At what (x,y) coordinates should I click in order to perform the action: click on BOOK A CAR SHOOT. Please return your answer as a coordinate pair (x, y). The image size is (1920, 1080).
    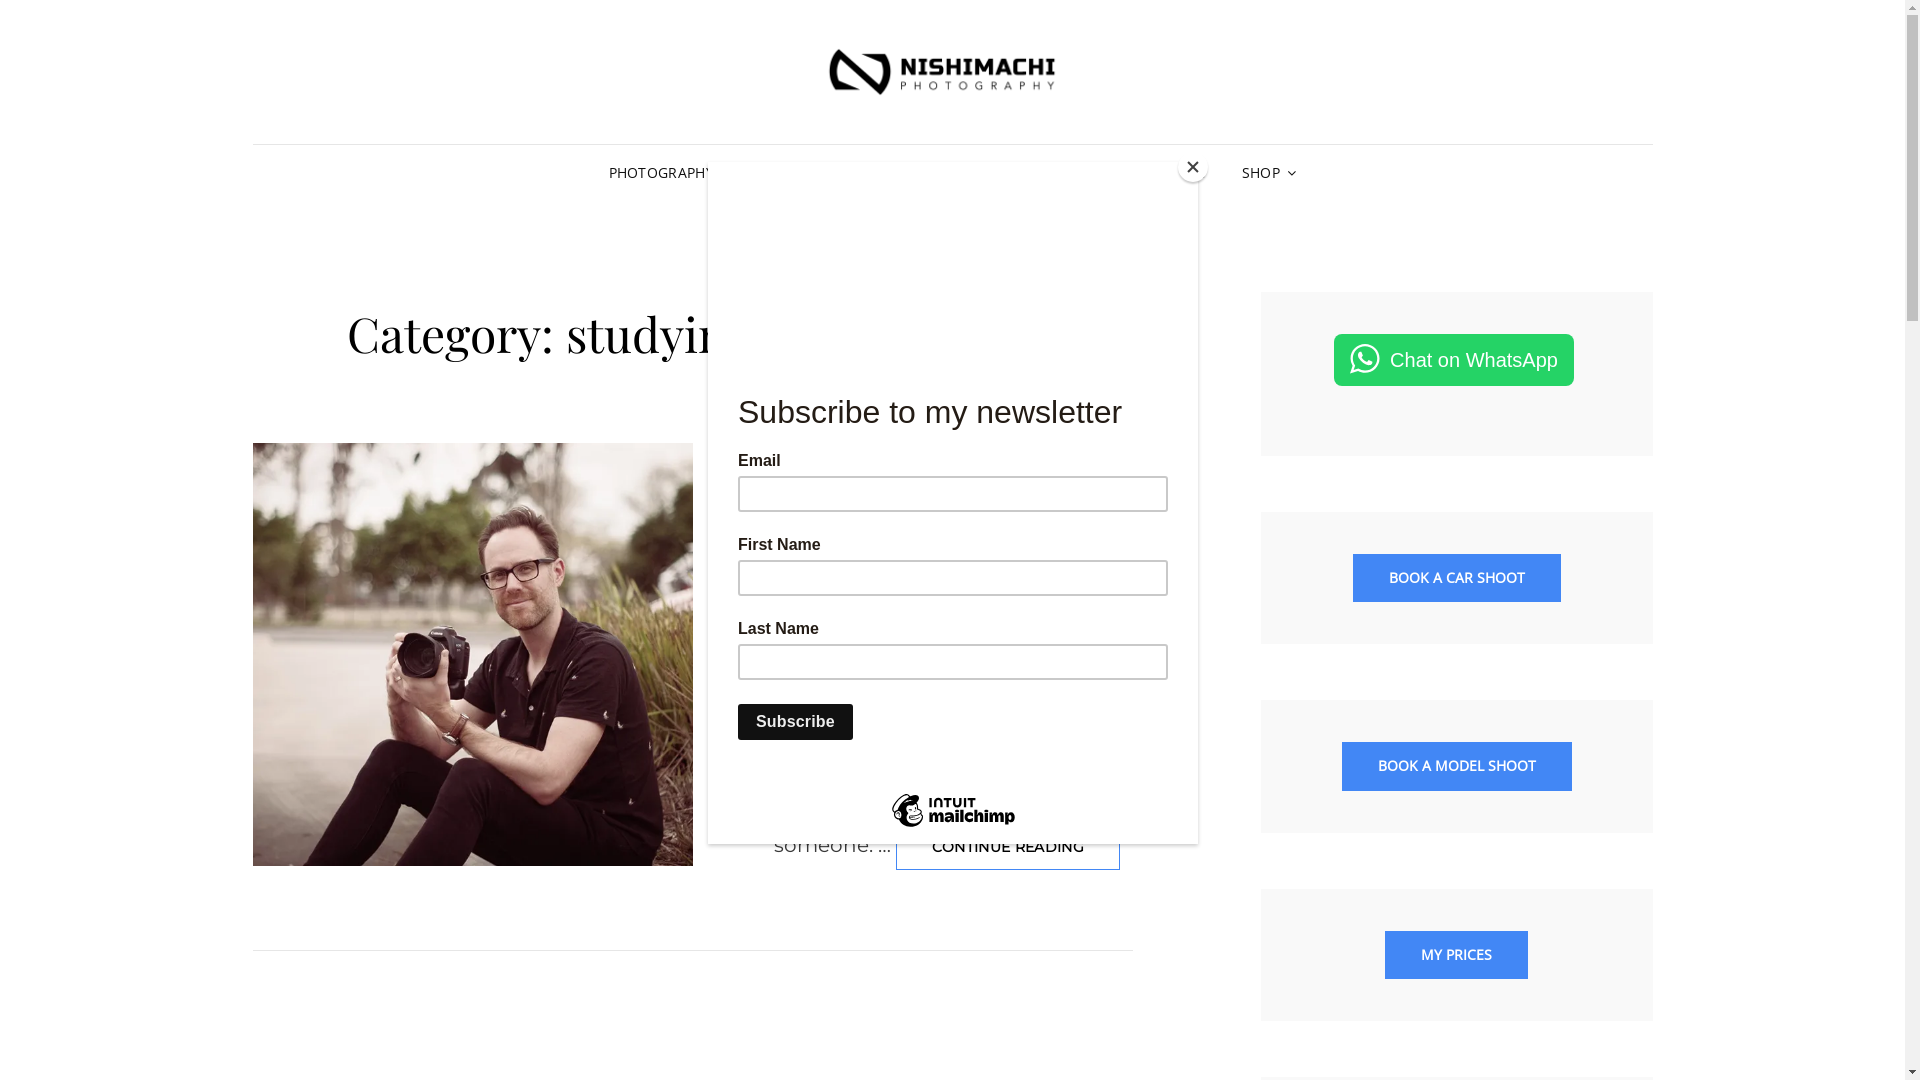
    Looking at the image, I should click on (1456, 578).